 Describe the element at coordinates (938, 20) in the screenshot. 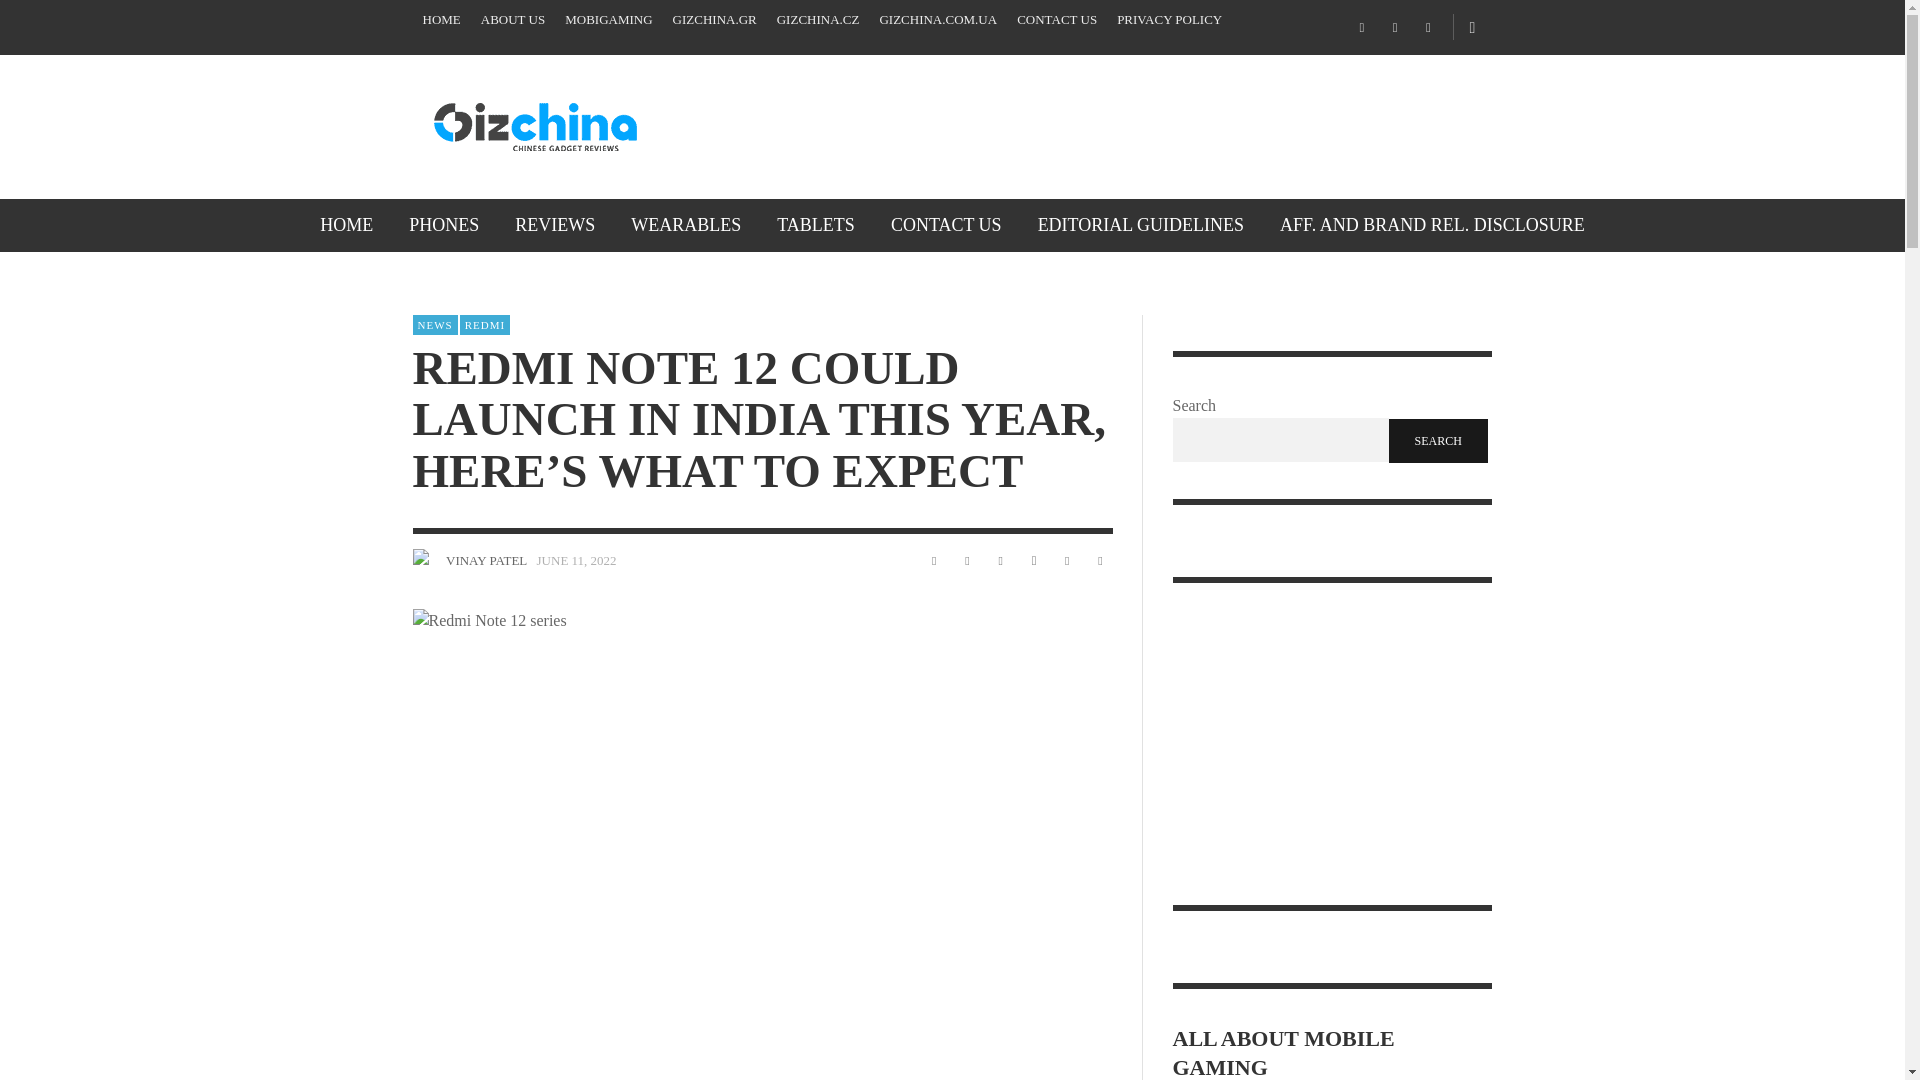

I see `GIZCHINA.COM.UA` at that location.